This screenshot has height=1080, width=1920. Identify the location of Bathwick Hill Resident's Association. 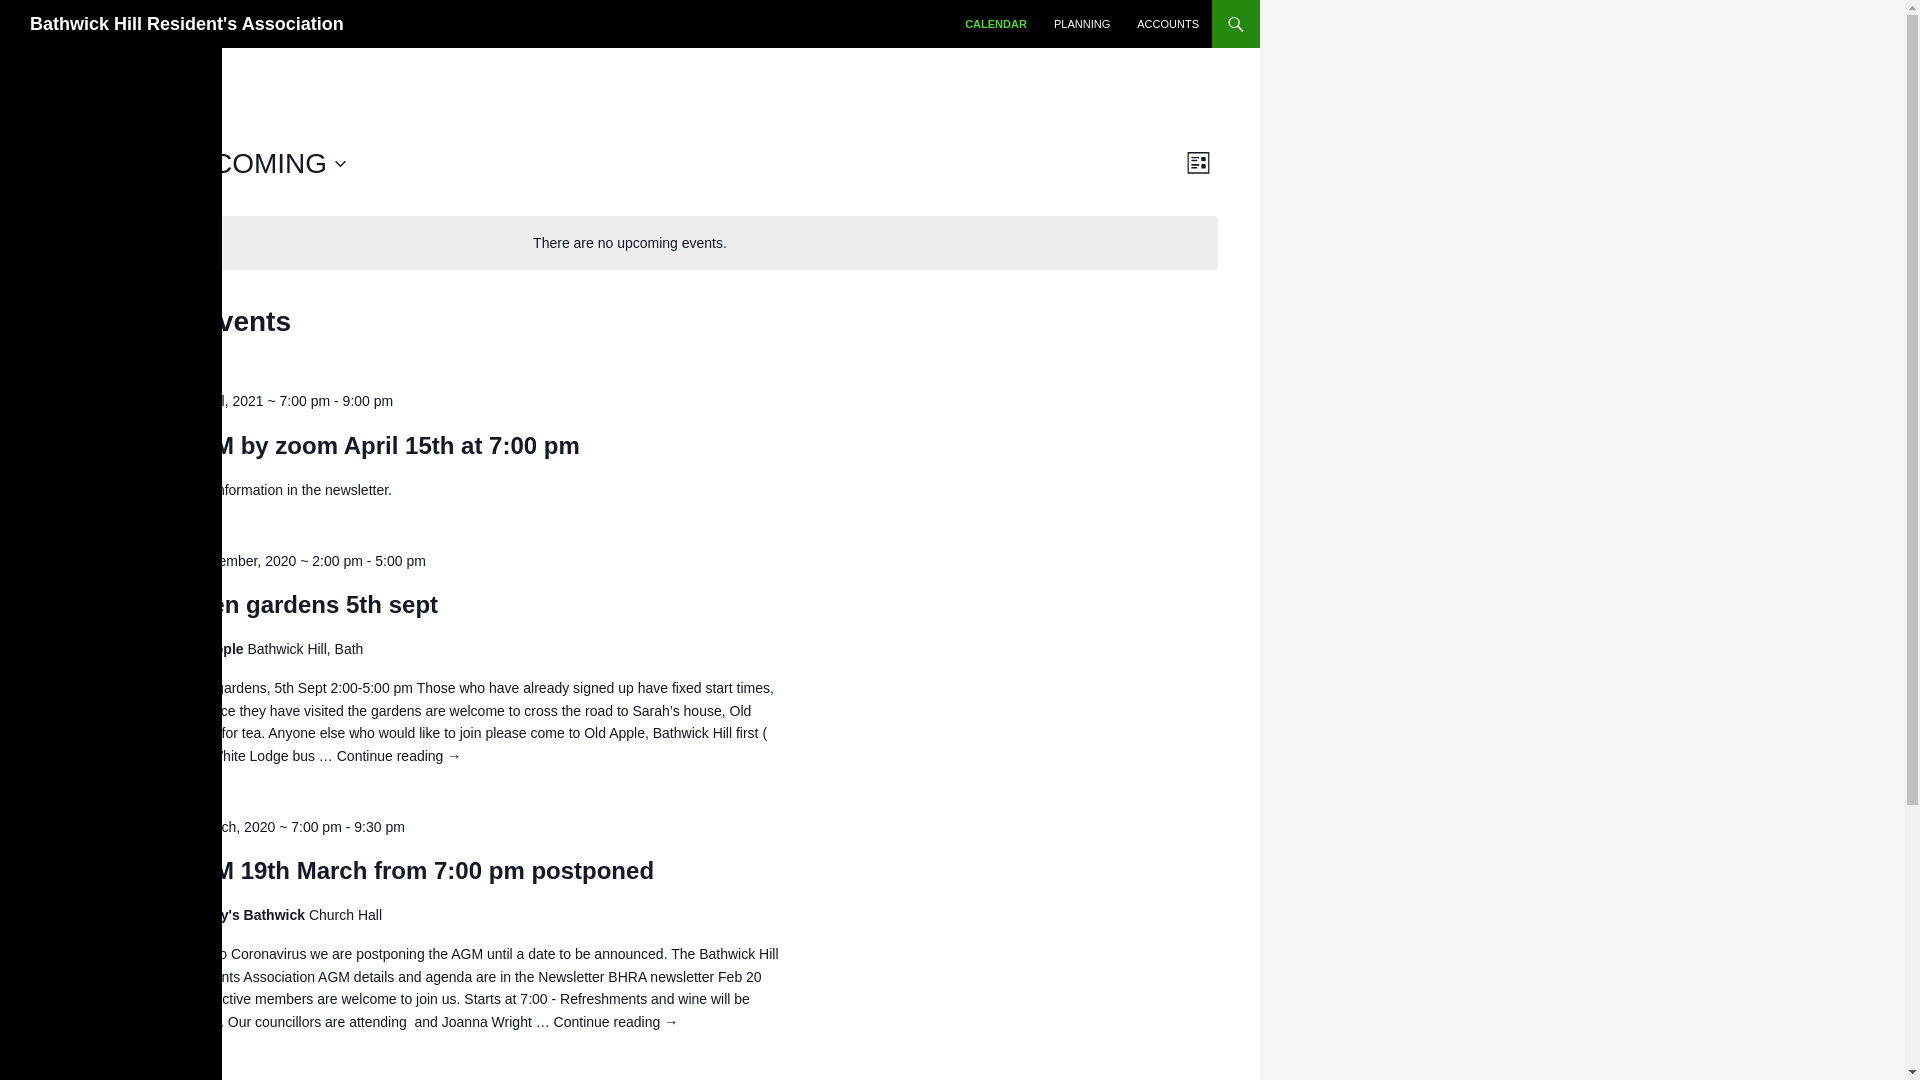
(186, 24).